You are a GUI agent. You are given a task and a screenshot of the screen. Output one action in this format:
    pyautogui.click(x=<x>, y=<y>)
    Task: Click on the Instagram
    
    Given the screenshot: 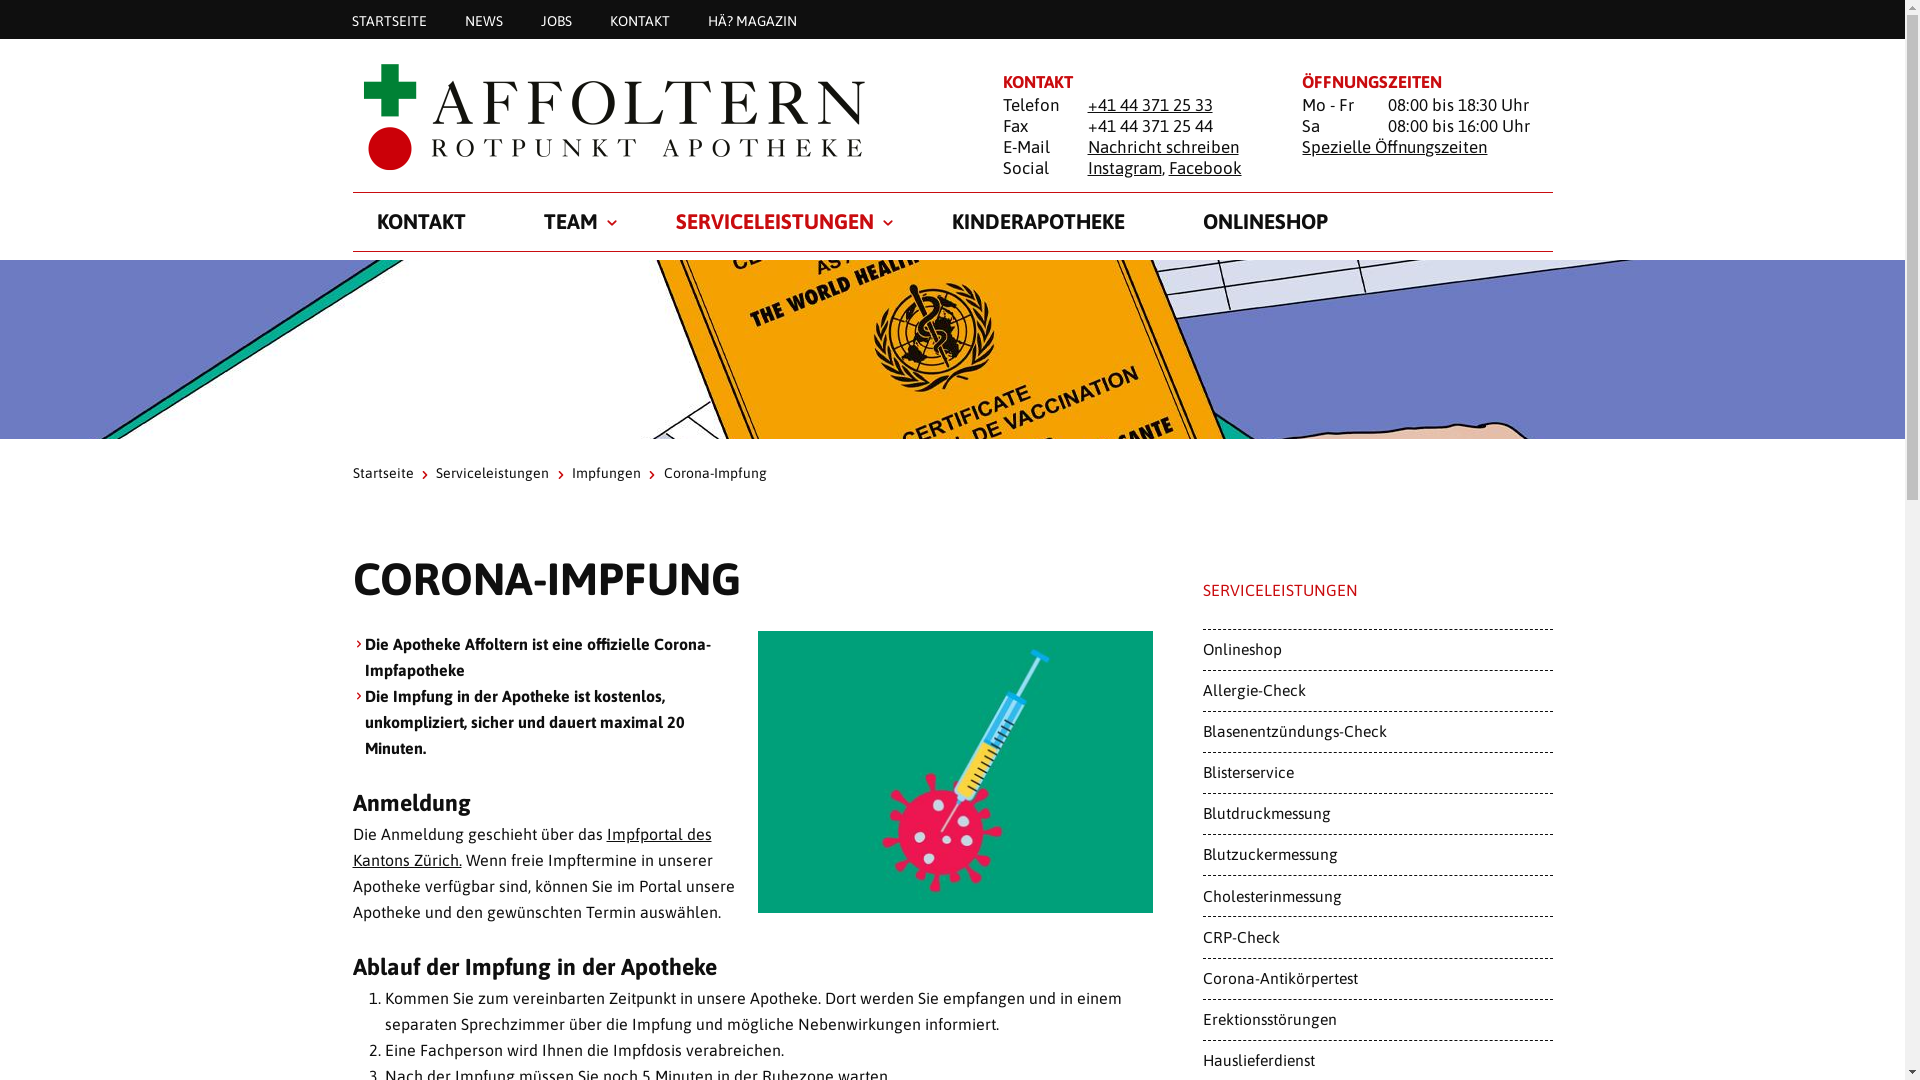 What is the action you would take?
    pyautogui.click(x=1125, y=168)
    